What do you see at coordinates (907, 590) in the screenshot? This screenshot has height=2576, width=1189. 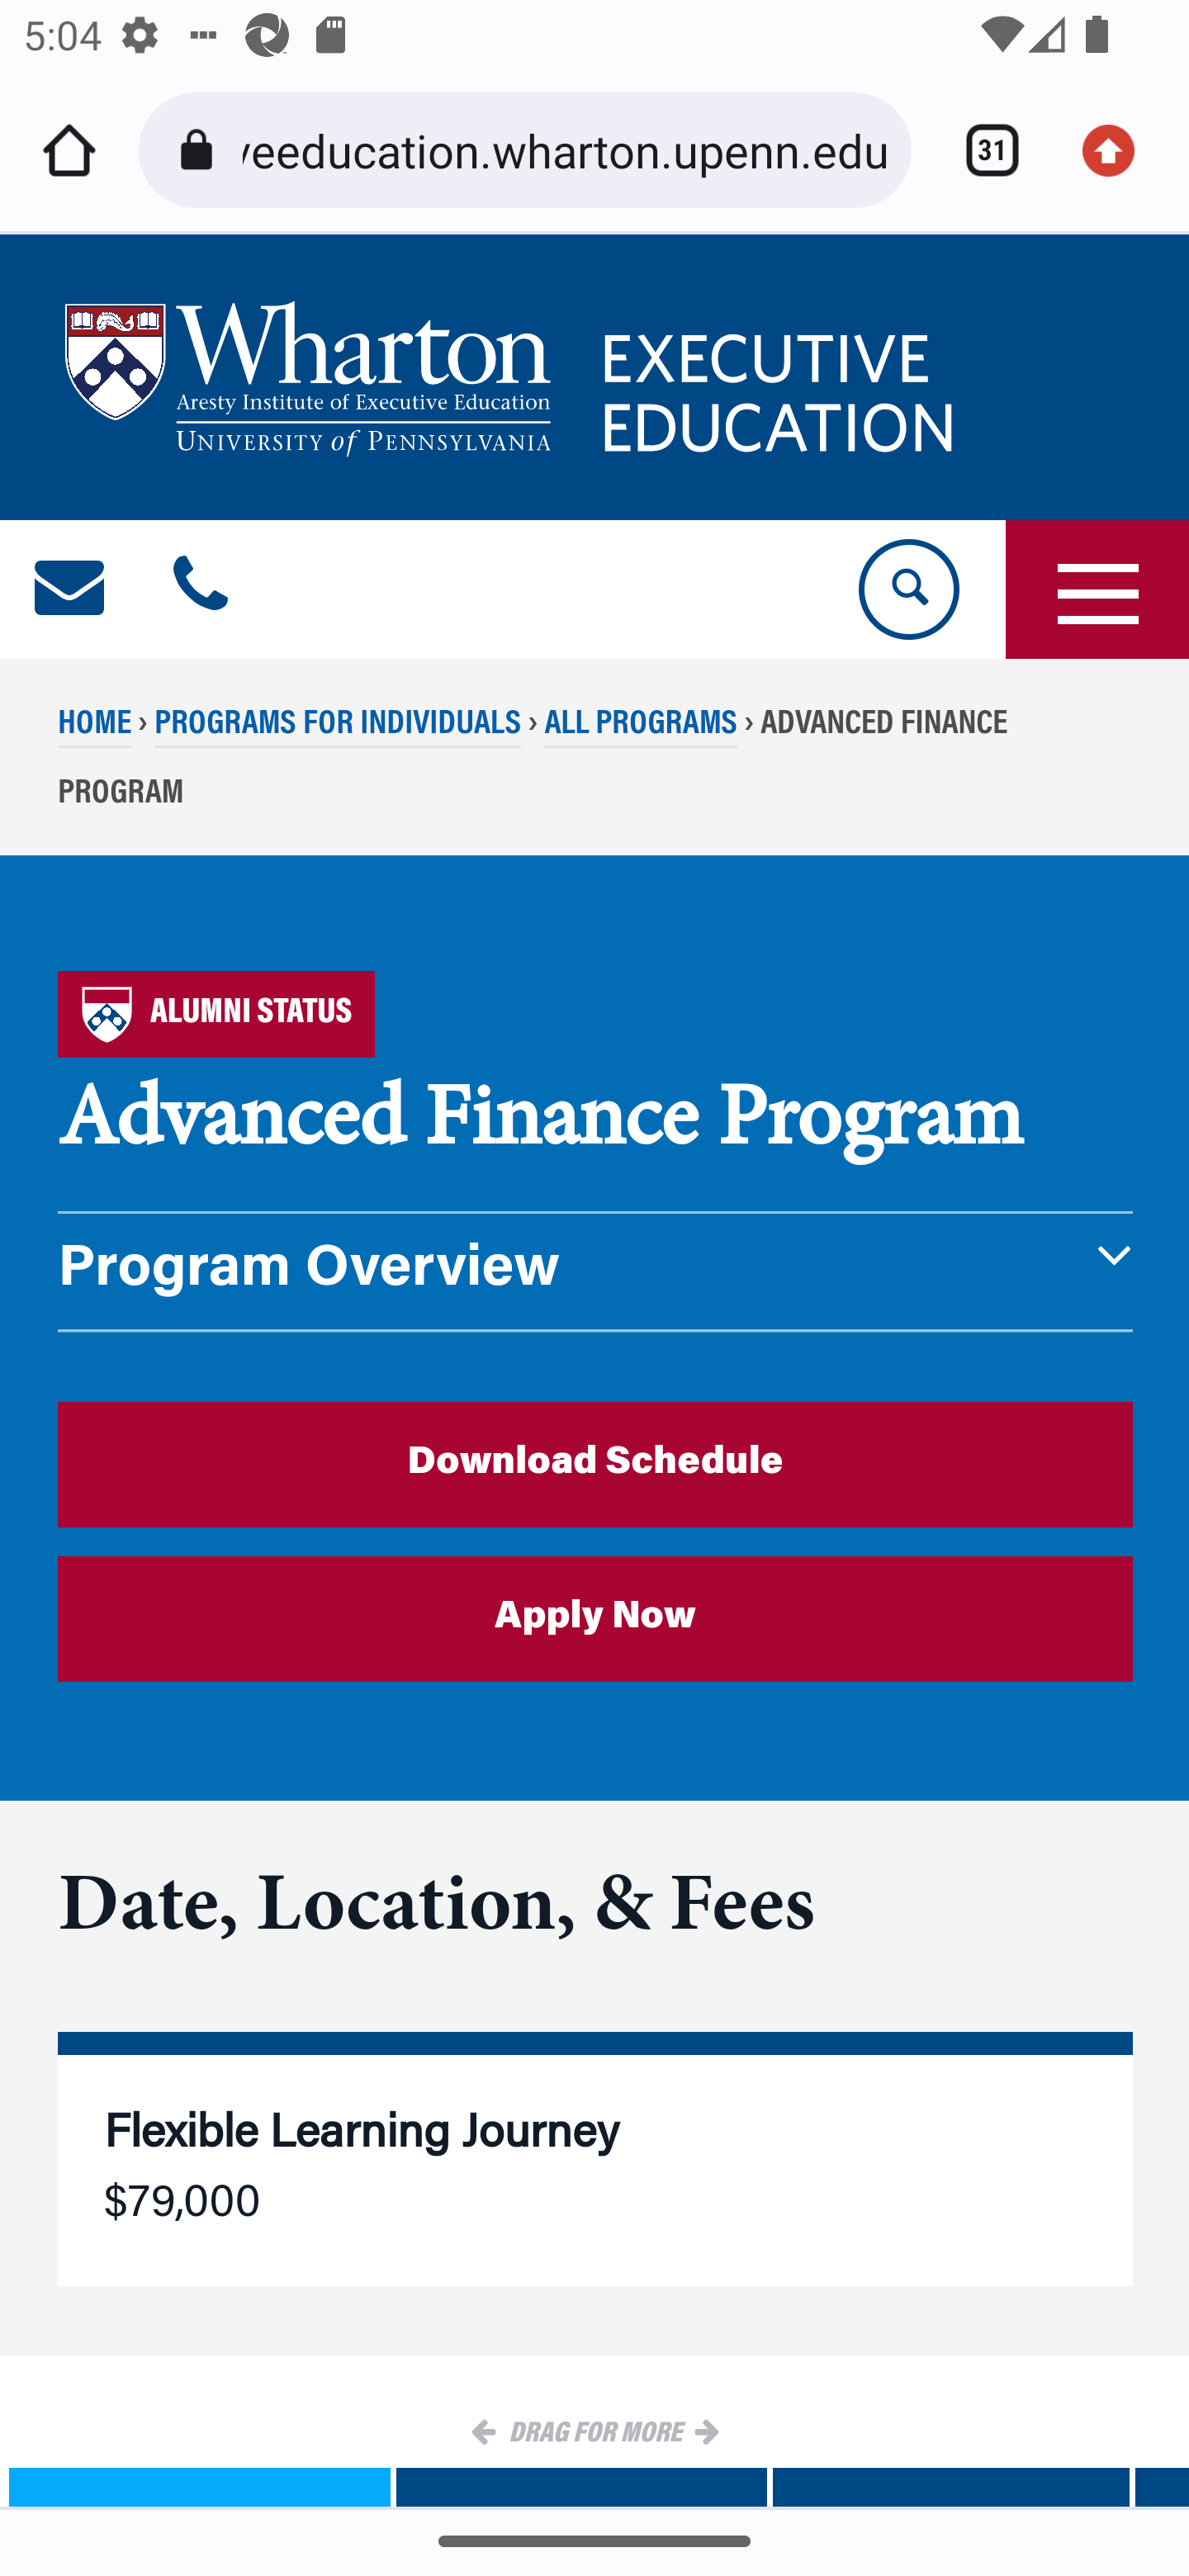 I see ` Search Wharton ` at bounding box center [907, 590].